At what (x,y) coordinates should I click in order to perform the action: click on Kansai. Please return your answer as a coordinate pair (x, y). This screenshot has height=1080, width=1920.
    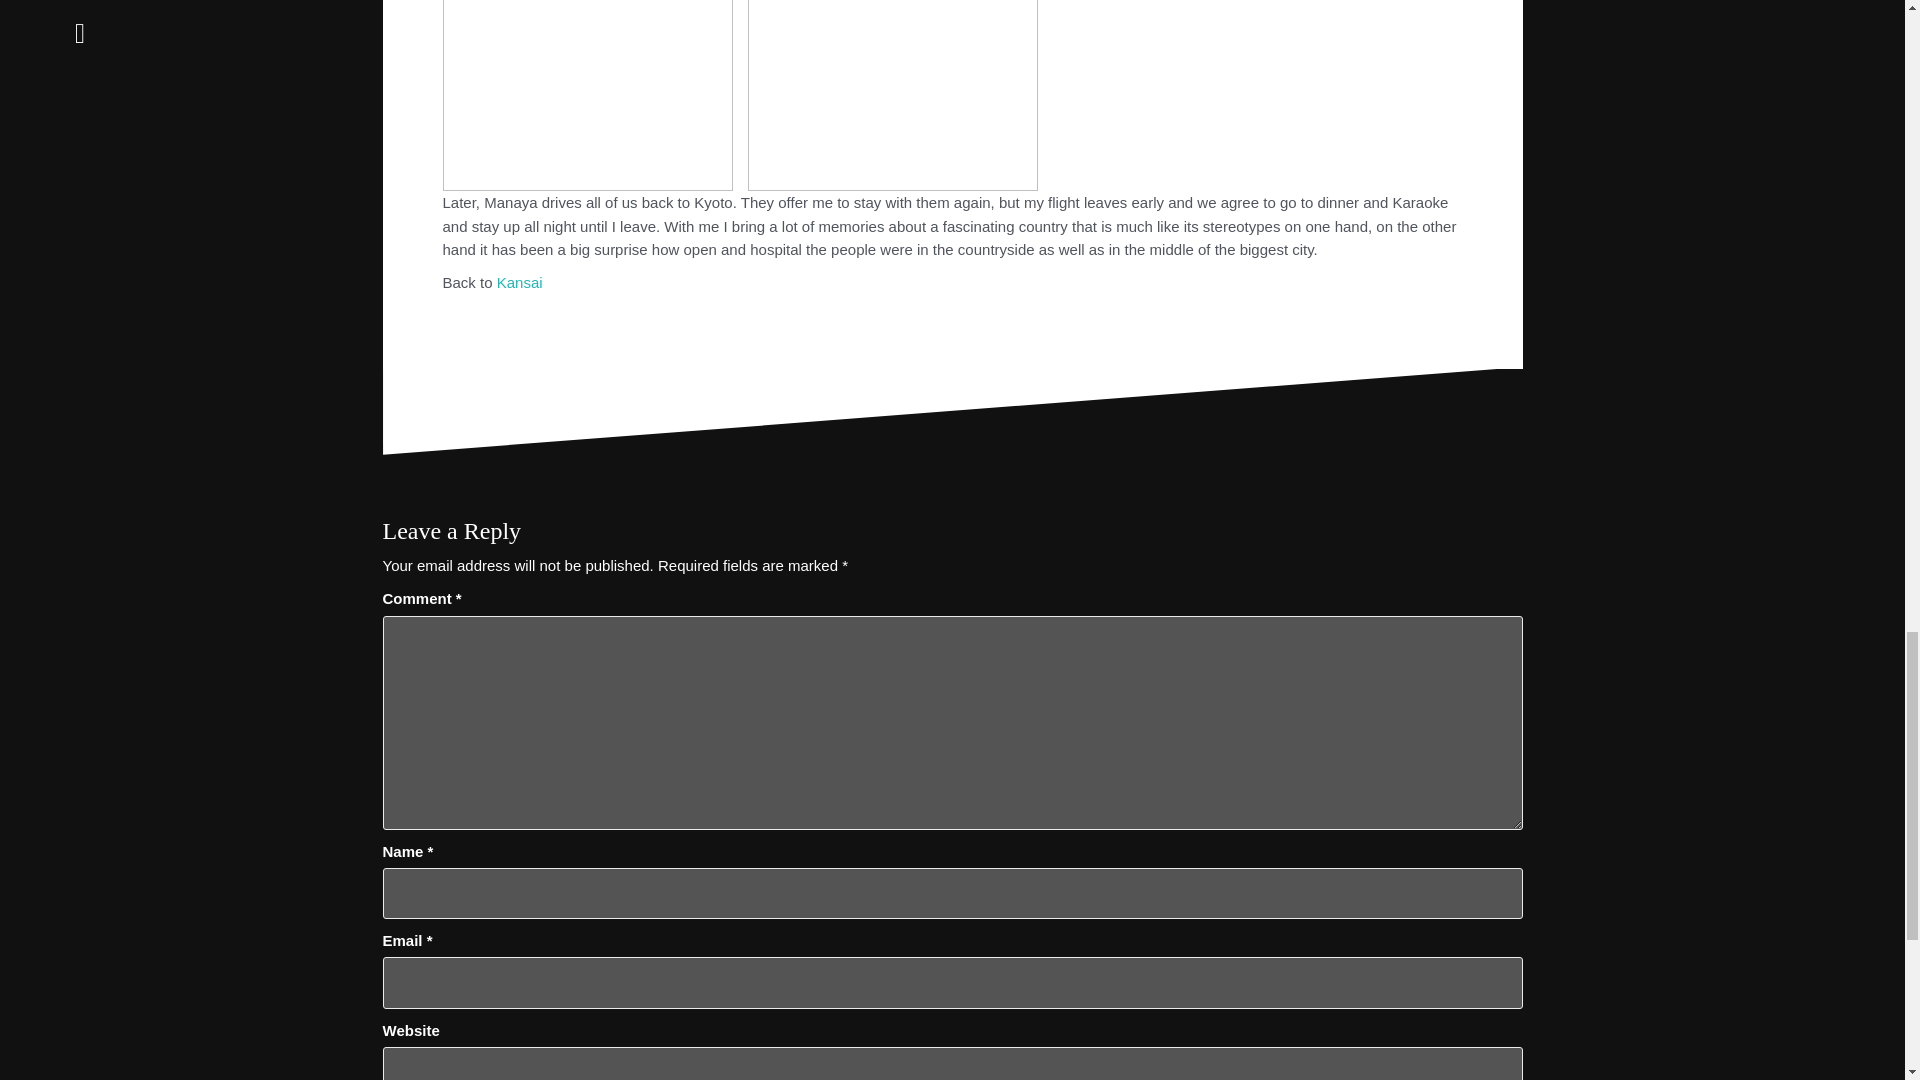
    Looking at the image, I should click on (520, 282).